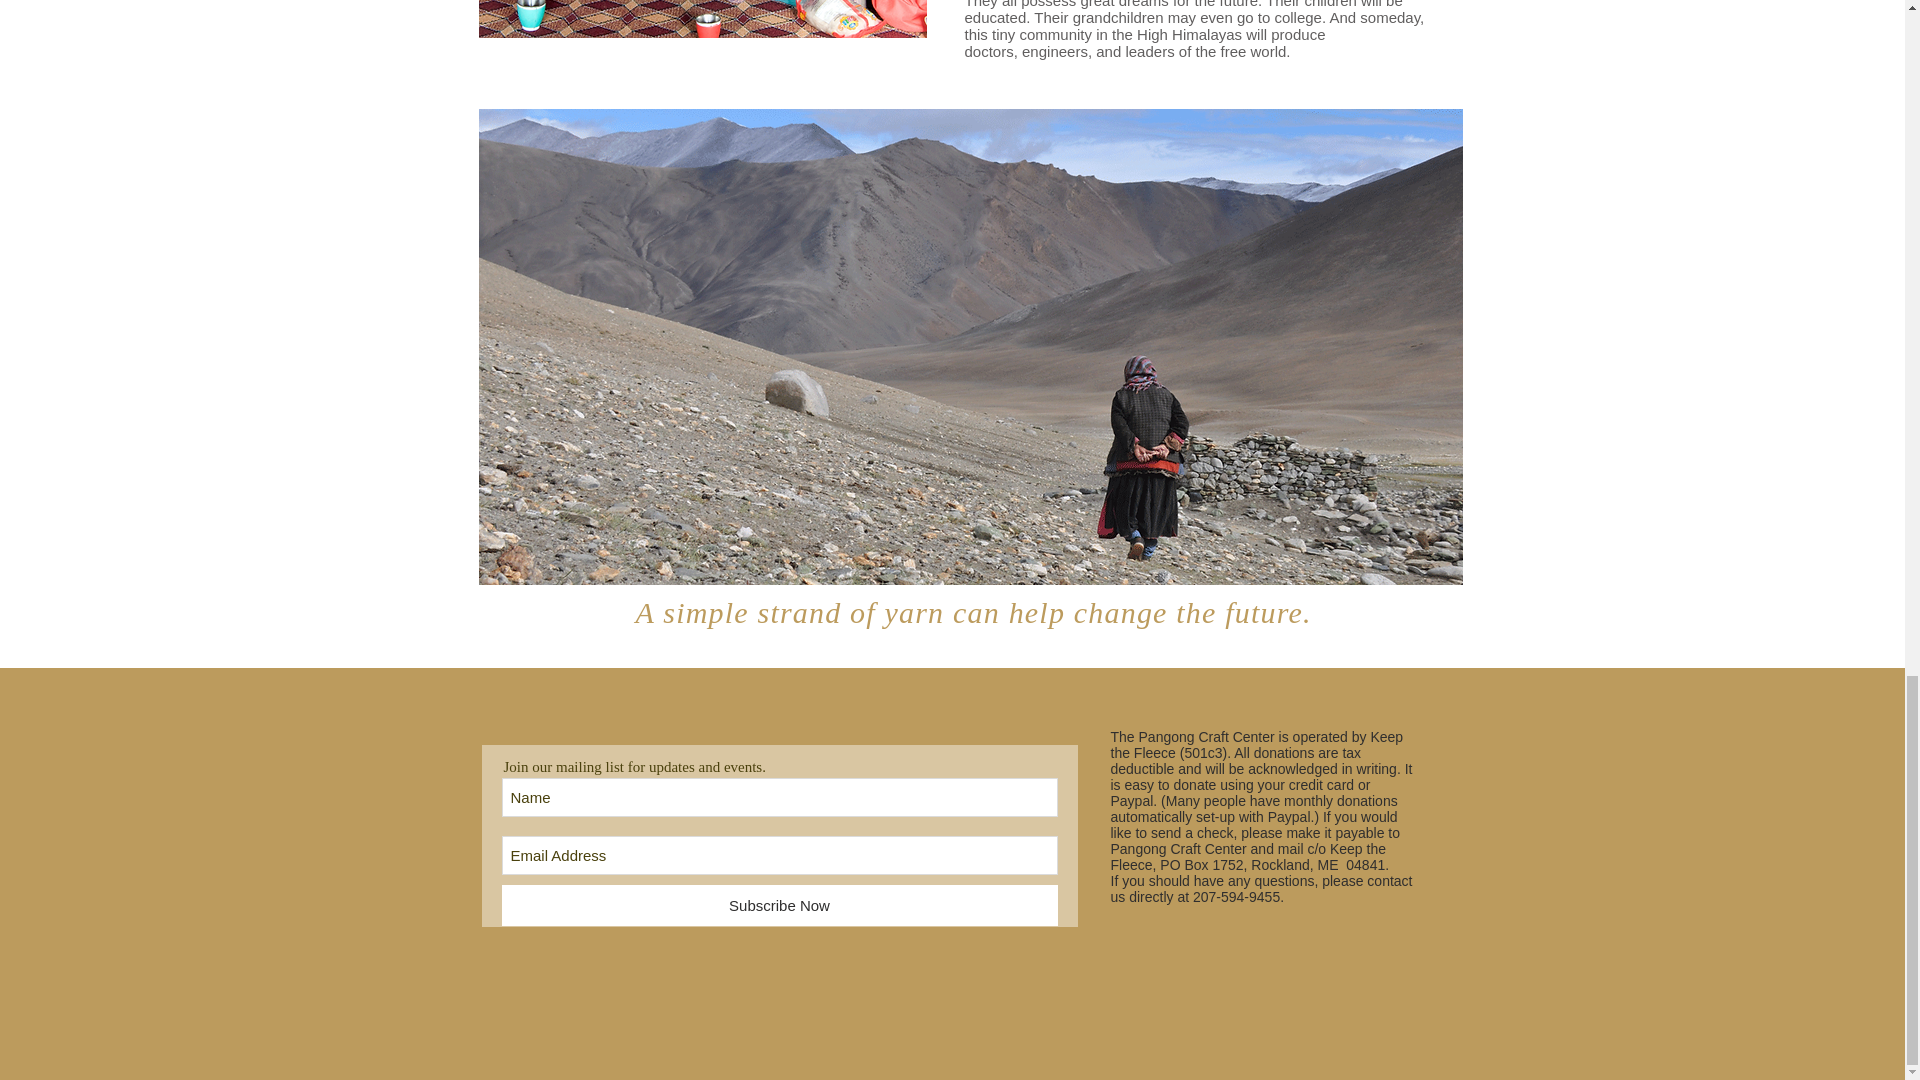  Describe the element at coordinates (779, 904) in the screenshot. I see `Subscribe Now` at that location.